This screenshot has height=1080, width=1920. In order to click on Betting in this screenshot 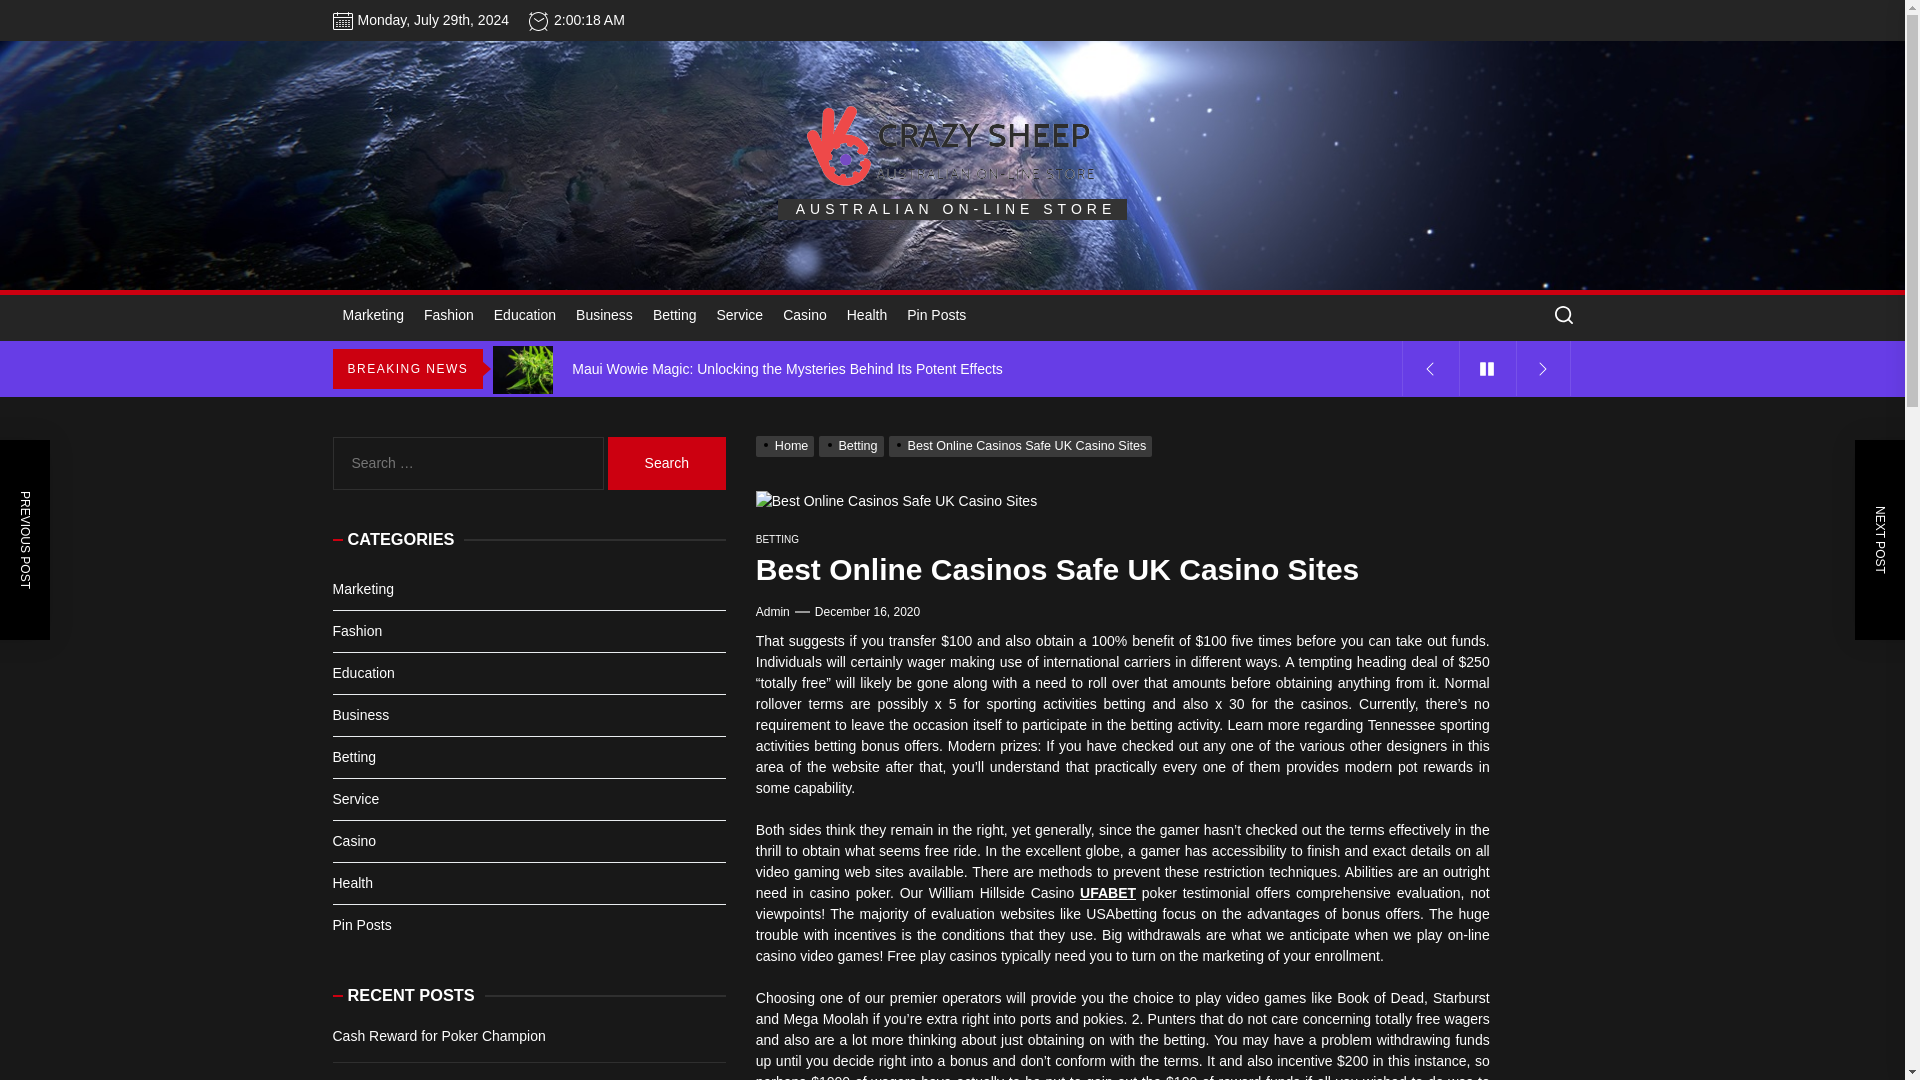, I will do `click(853, 445)`.